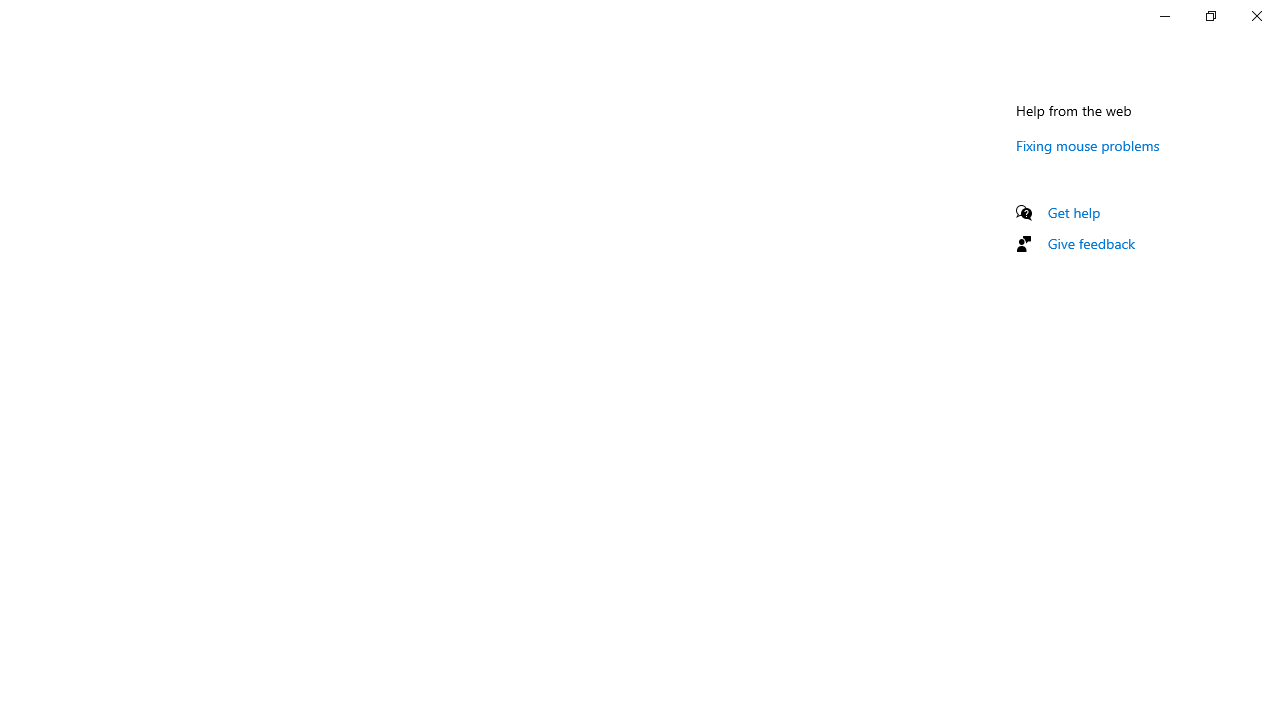 The width and height of the screenshot is (1280, 720). What do you see at coordinates (1164, 16) in the screenshot?
I see `Minimize Settings` at bounding box center [1164, 16].